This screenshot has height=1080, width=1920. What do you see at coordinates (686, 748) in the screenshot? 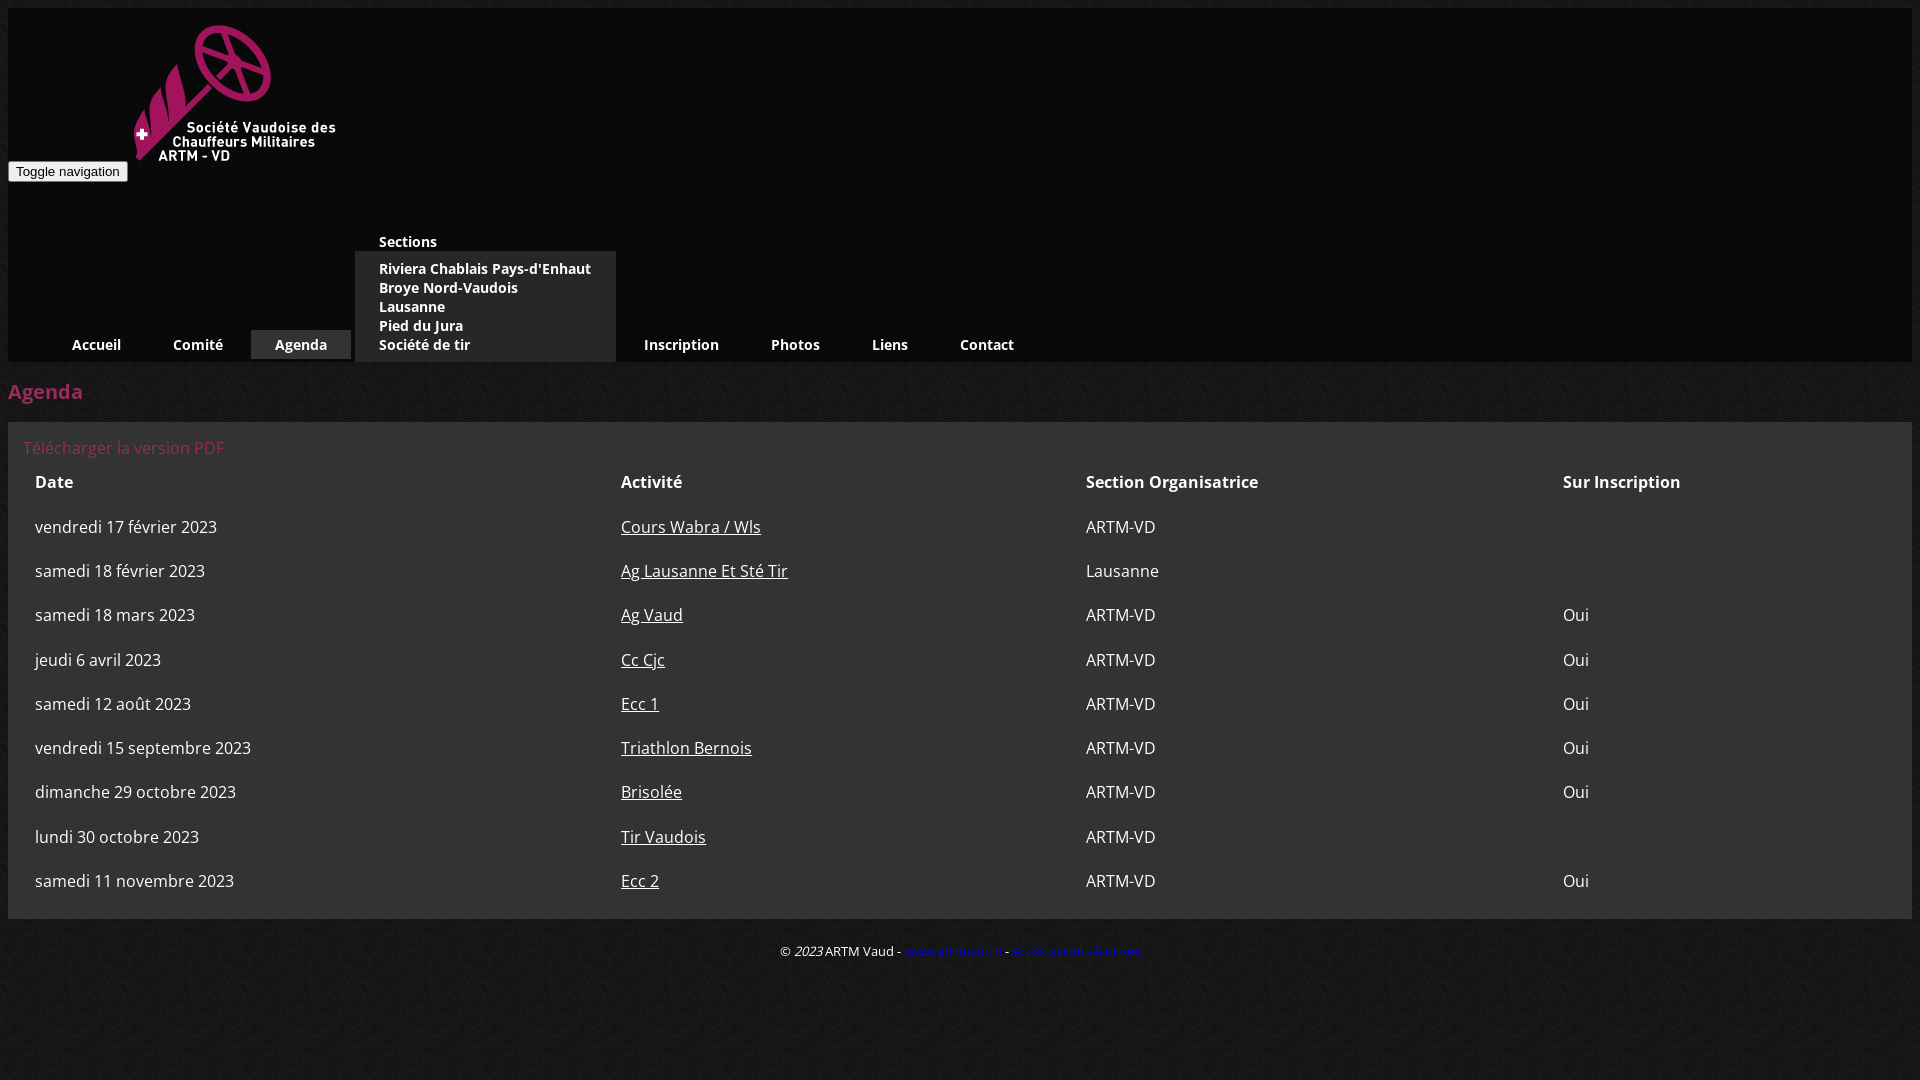
I see `Triathlon Bernois` at bounding box center [686, 748].